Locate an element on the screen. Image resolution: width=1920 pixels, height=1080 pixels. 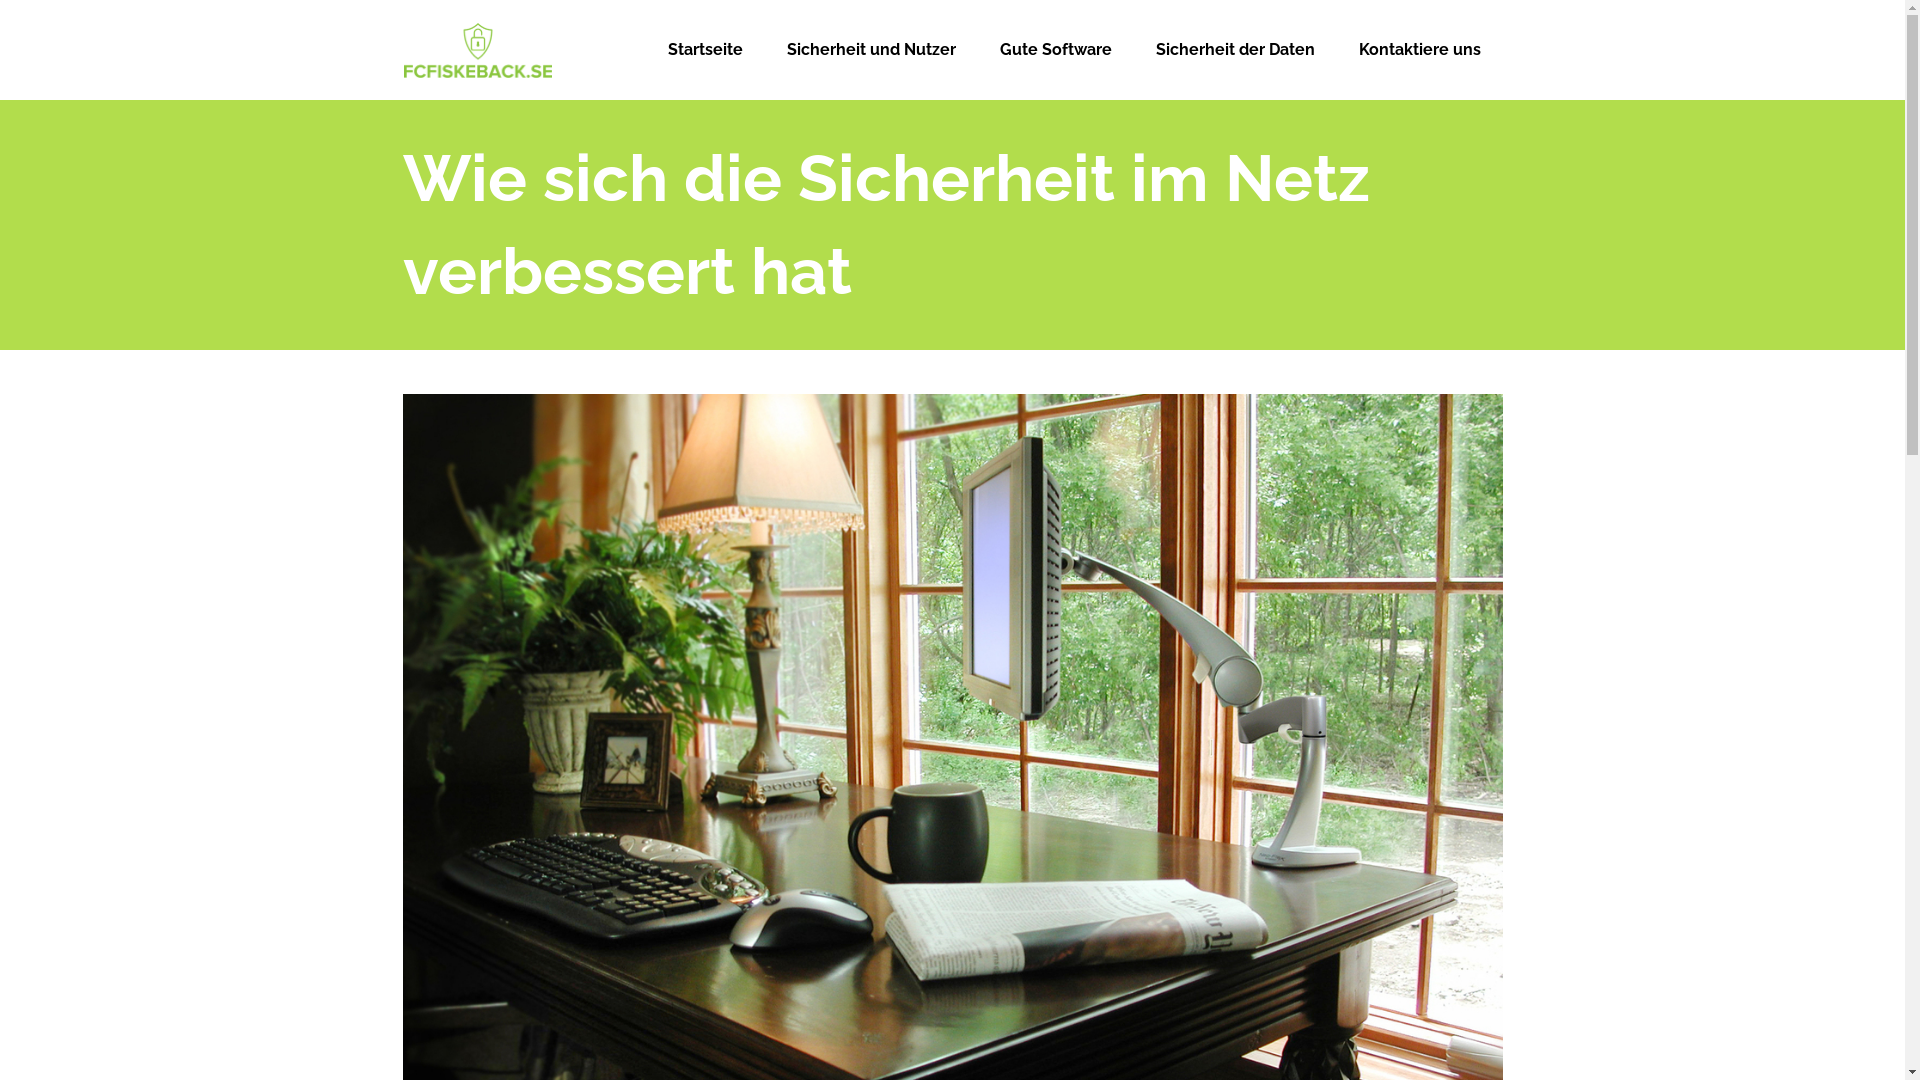
Kontaktiere uns is located at coordinates (1419, 50).